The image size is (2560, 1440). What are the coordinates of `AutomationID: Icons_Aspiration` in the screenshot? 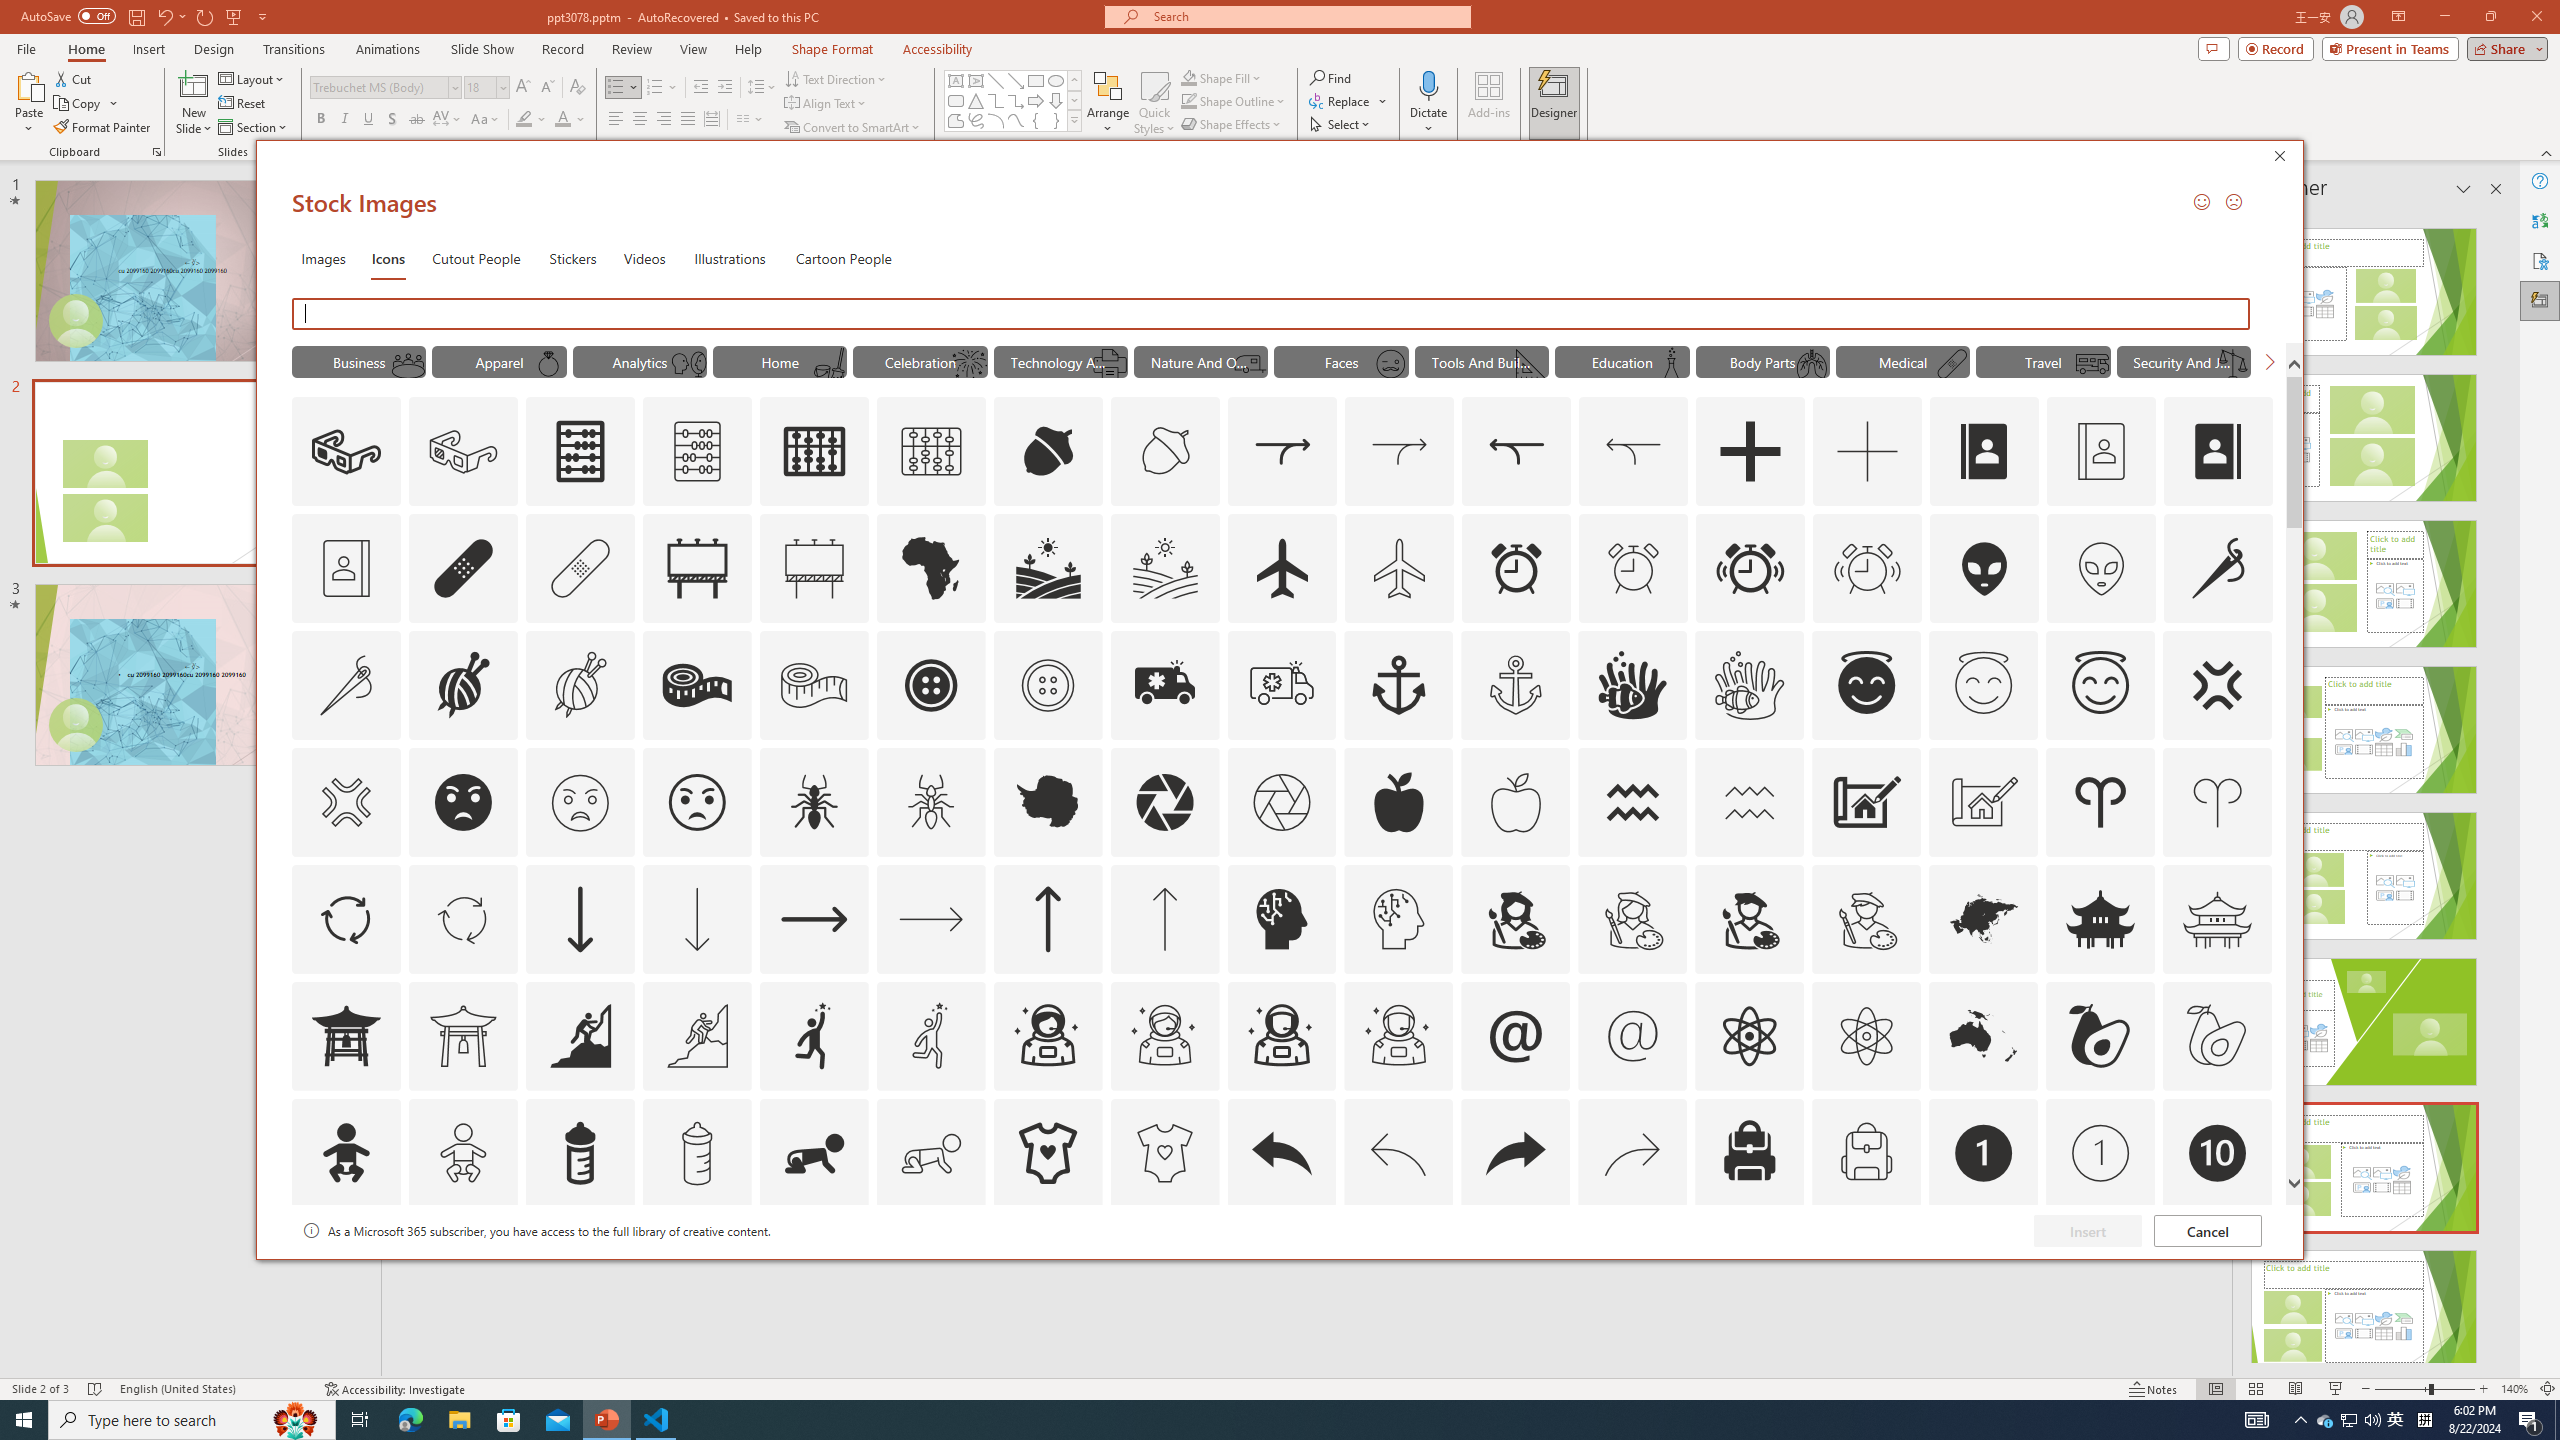 It's located at (579, 1035).